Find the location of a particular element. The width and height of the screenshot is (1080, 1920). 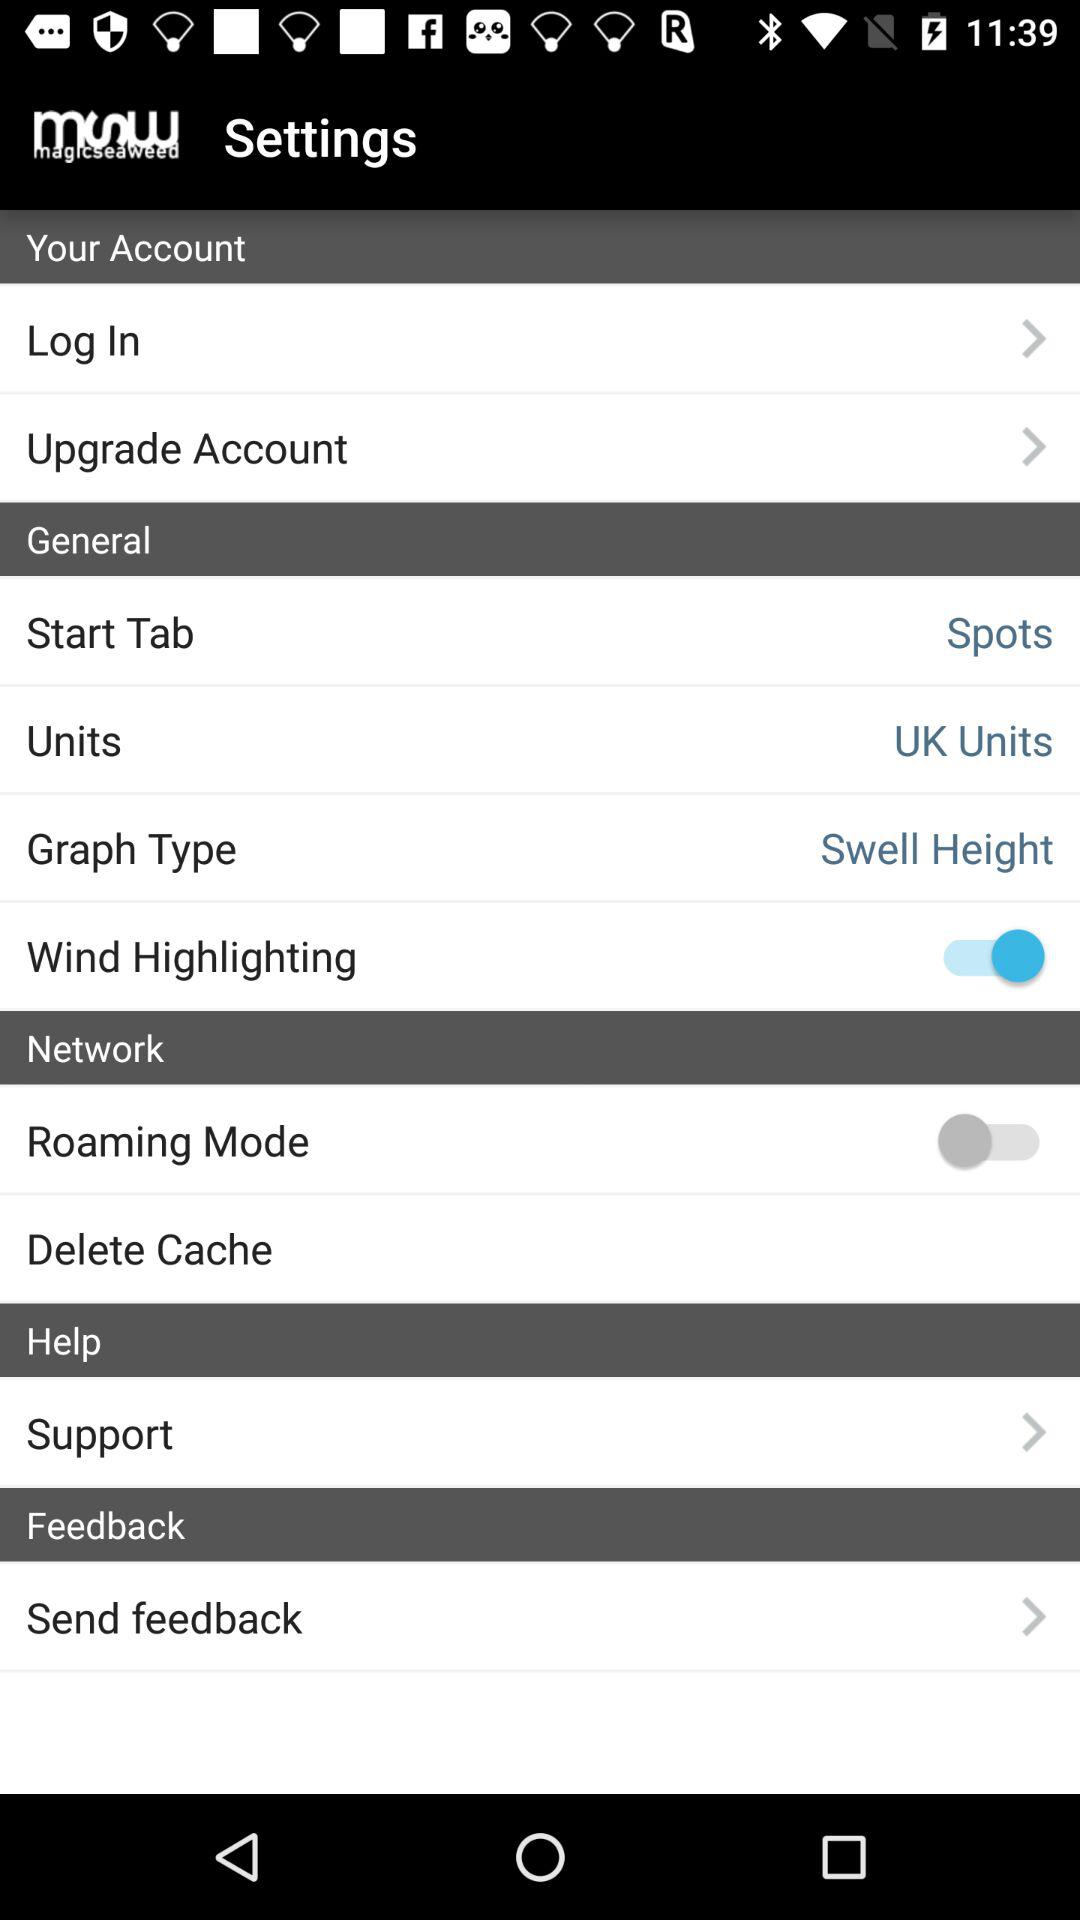

click the right arrow icon which is right to upgrade account is located at coordinates (1033, 446).